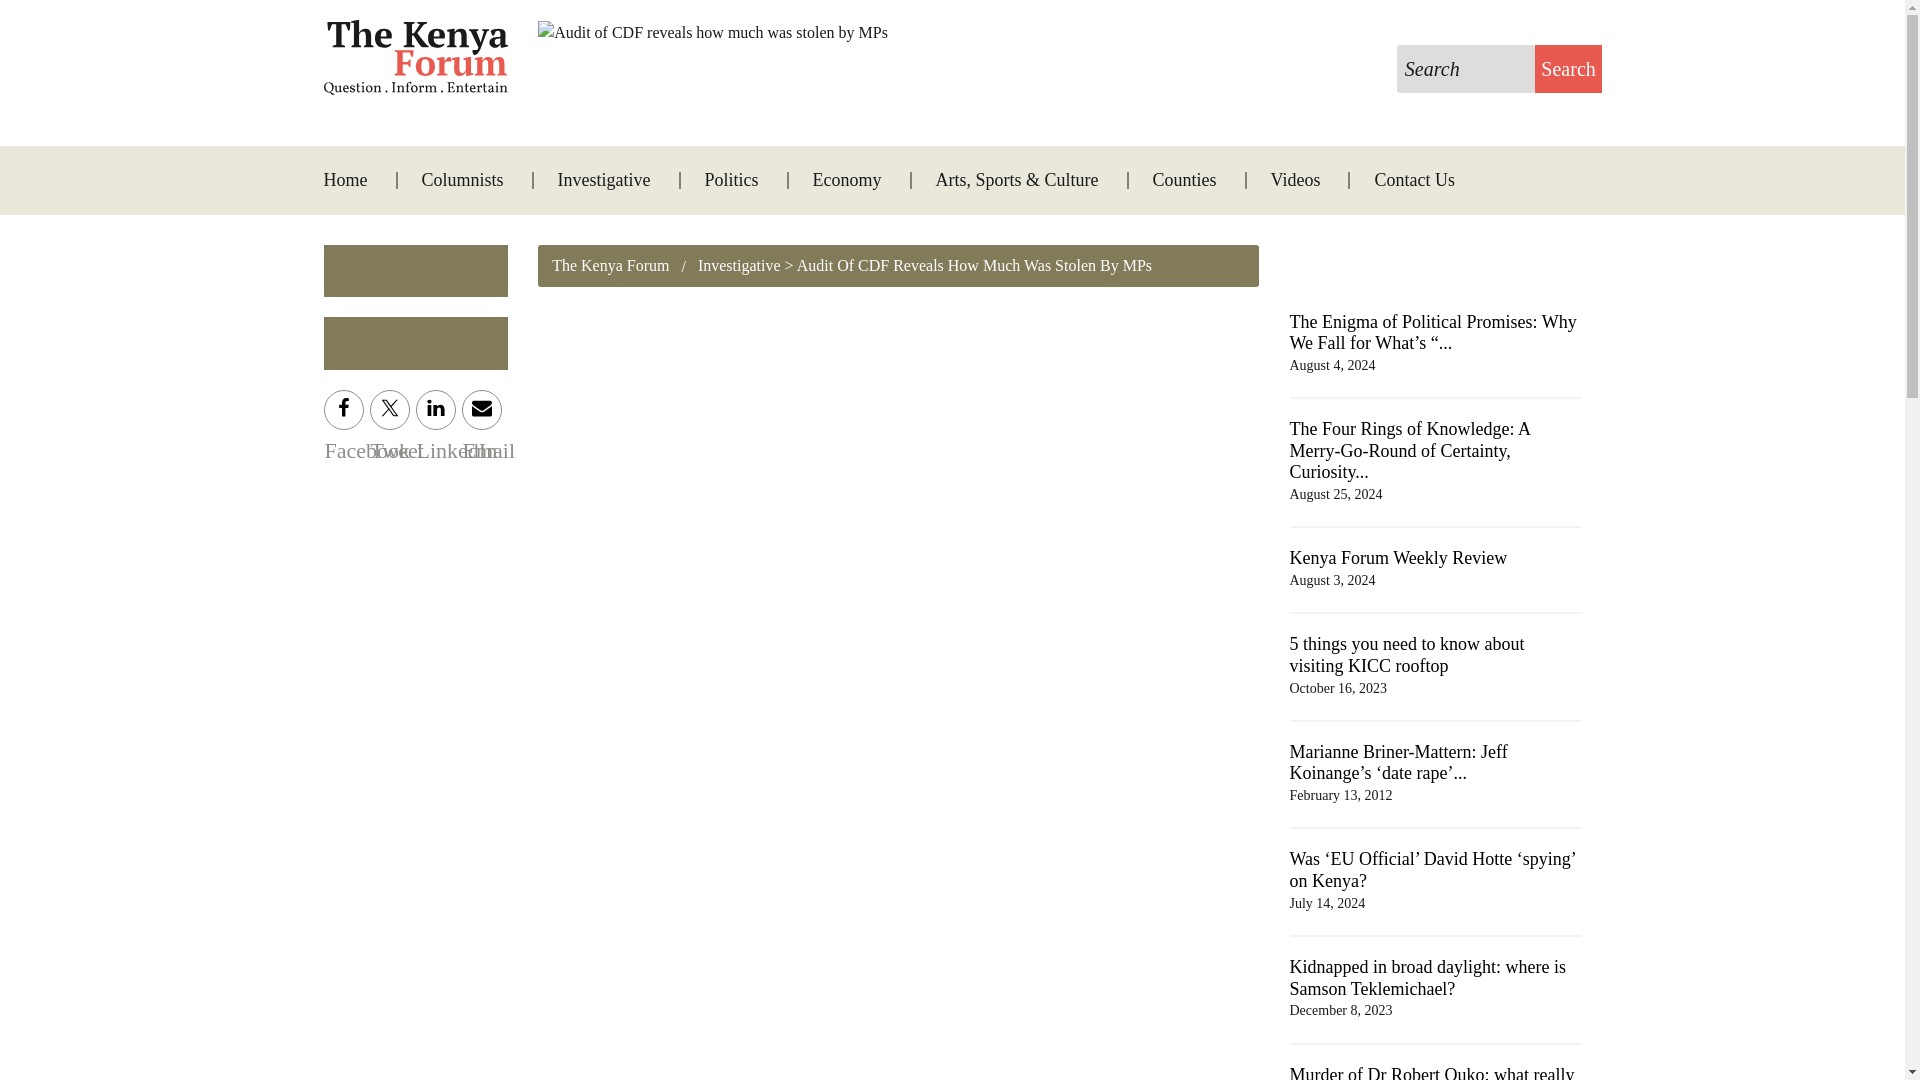  What do you see at coordinates (416, 58) in the screenshot?
I see `Kenya Forum` at bounding box center [416, 58].